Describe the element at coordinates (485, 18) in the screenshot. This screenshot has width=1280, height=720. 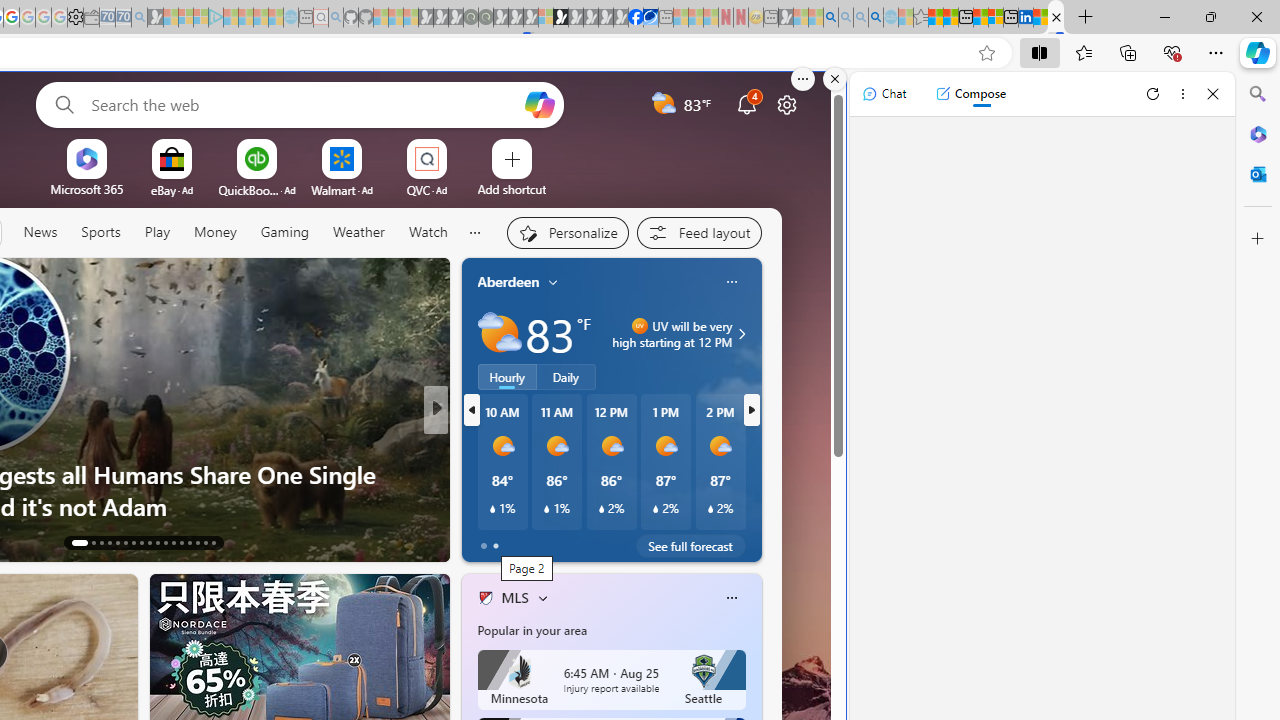
I see `Future Focus Report 2024 - Sleeping` at that location.